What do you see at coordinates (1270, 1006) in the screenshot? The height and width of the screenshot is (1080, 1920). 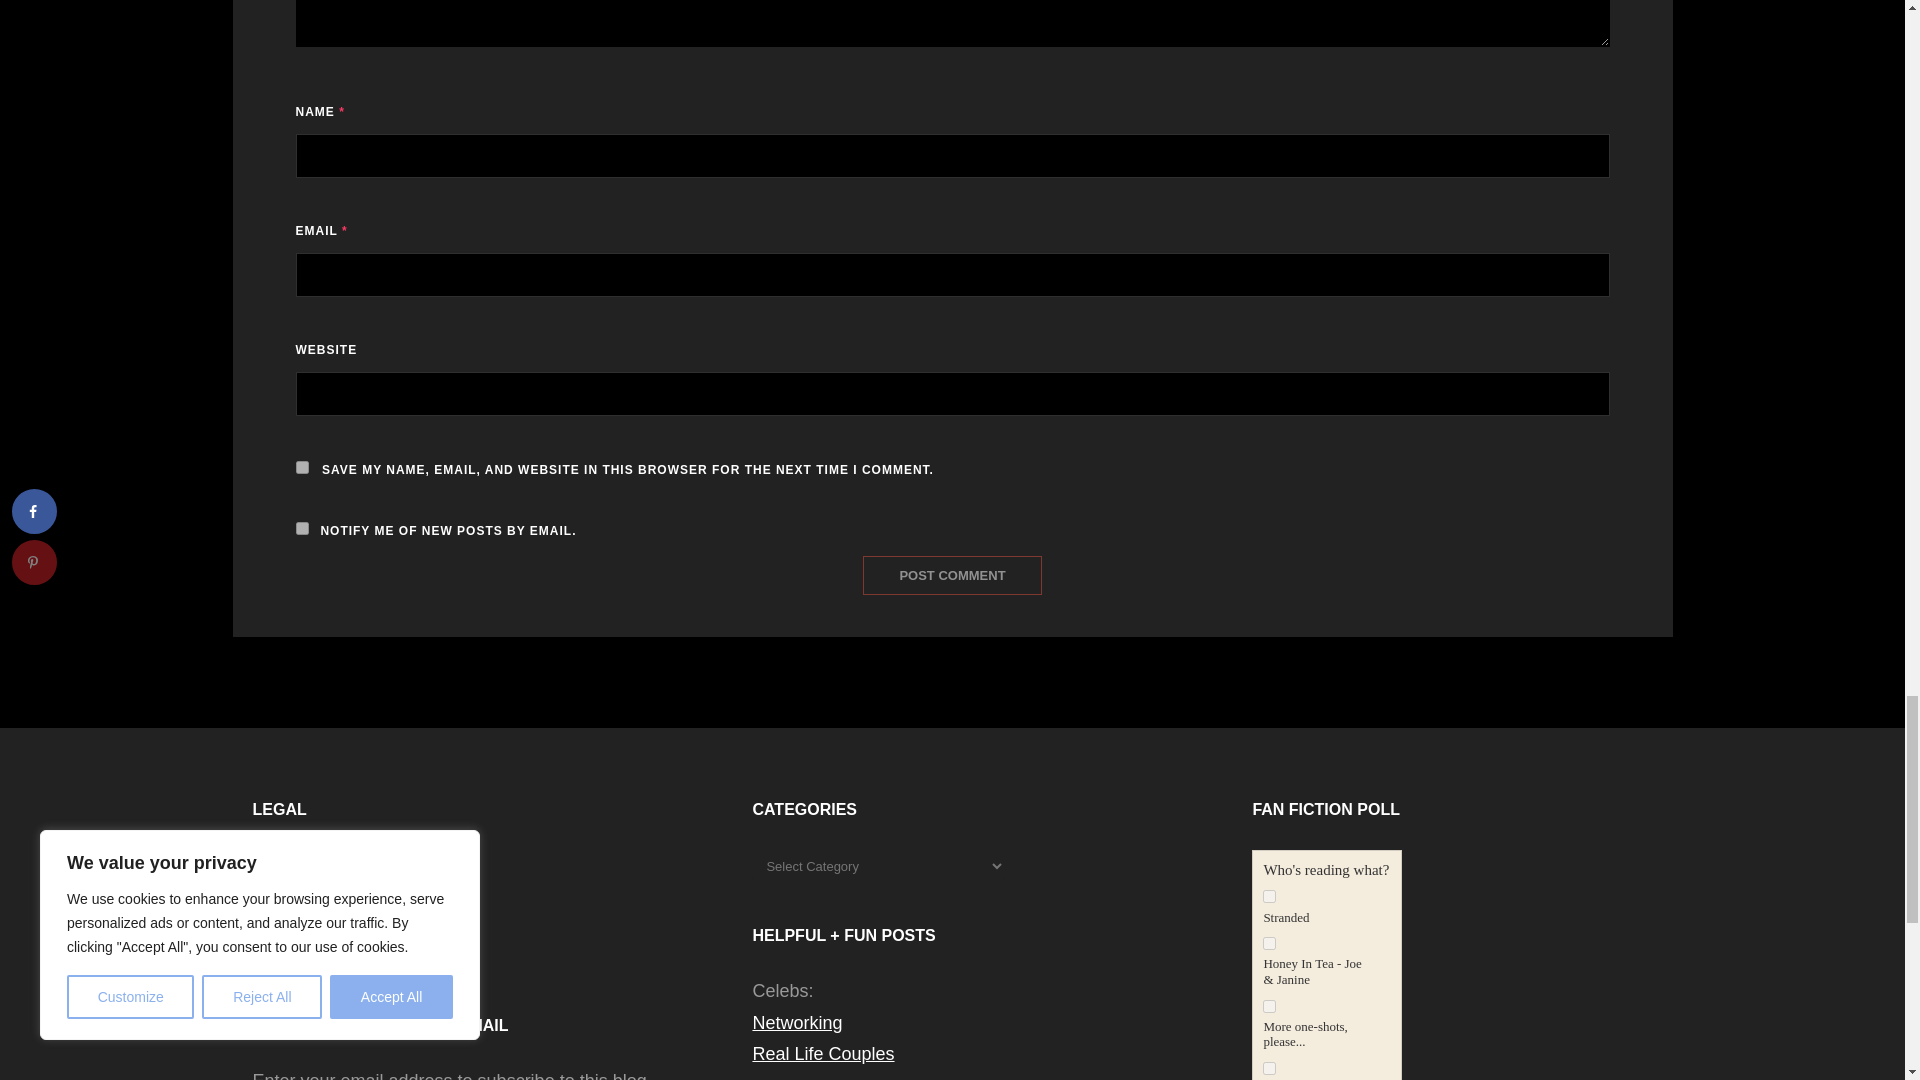 I see `23846120` at bounding box center [1270, 1006].